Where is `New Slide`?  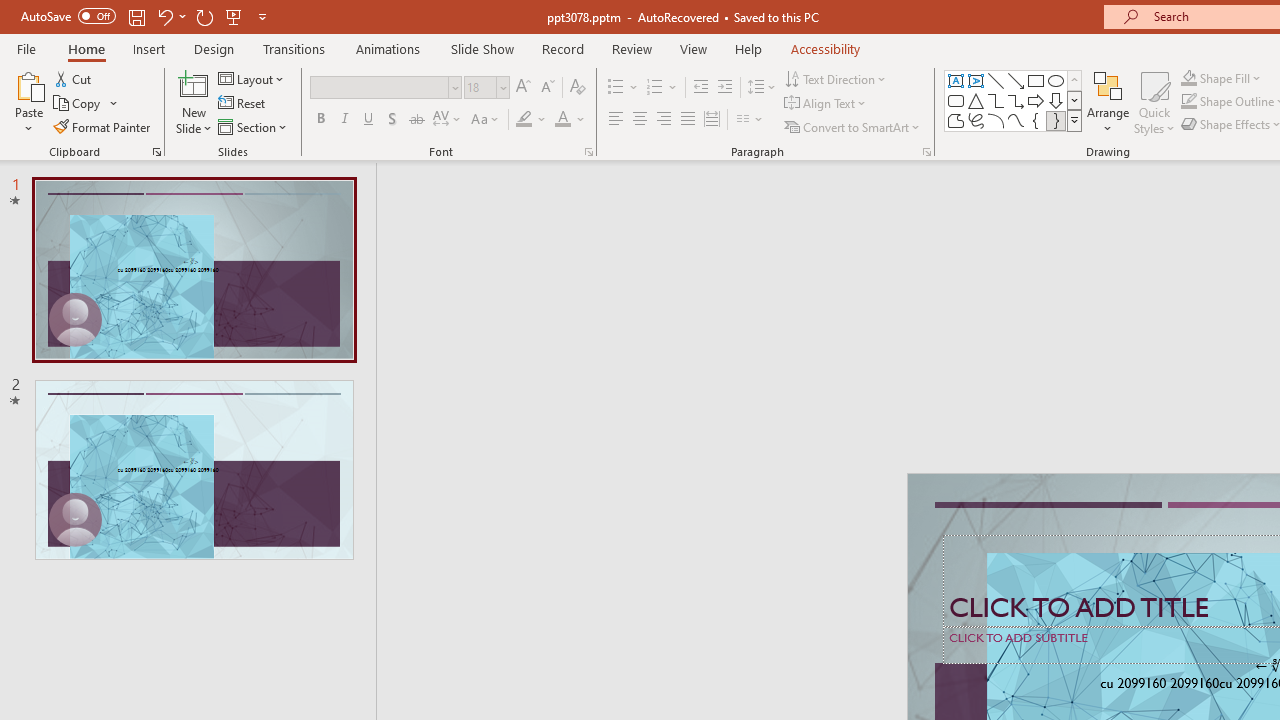 New Slide is located at coordinates (194, 102).